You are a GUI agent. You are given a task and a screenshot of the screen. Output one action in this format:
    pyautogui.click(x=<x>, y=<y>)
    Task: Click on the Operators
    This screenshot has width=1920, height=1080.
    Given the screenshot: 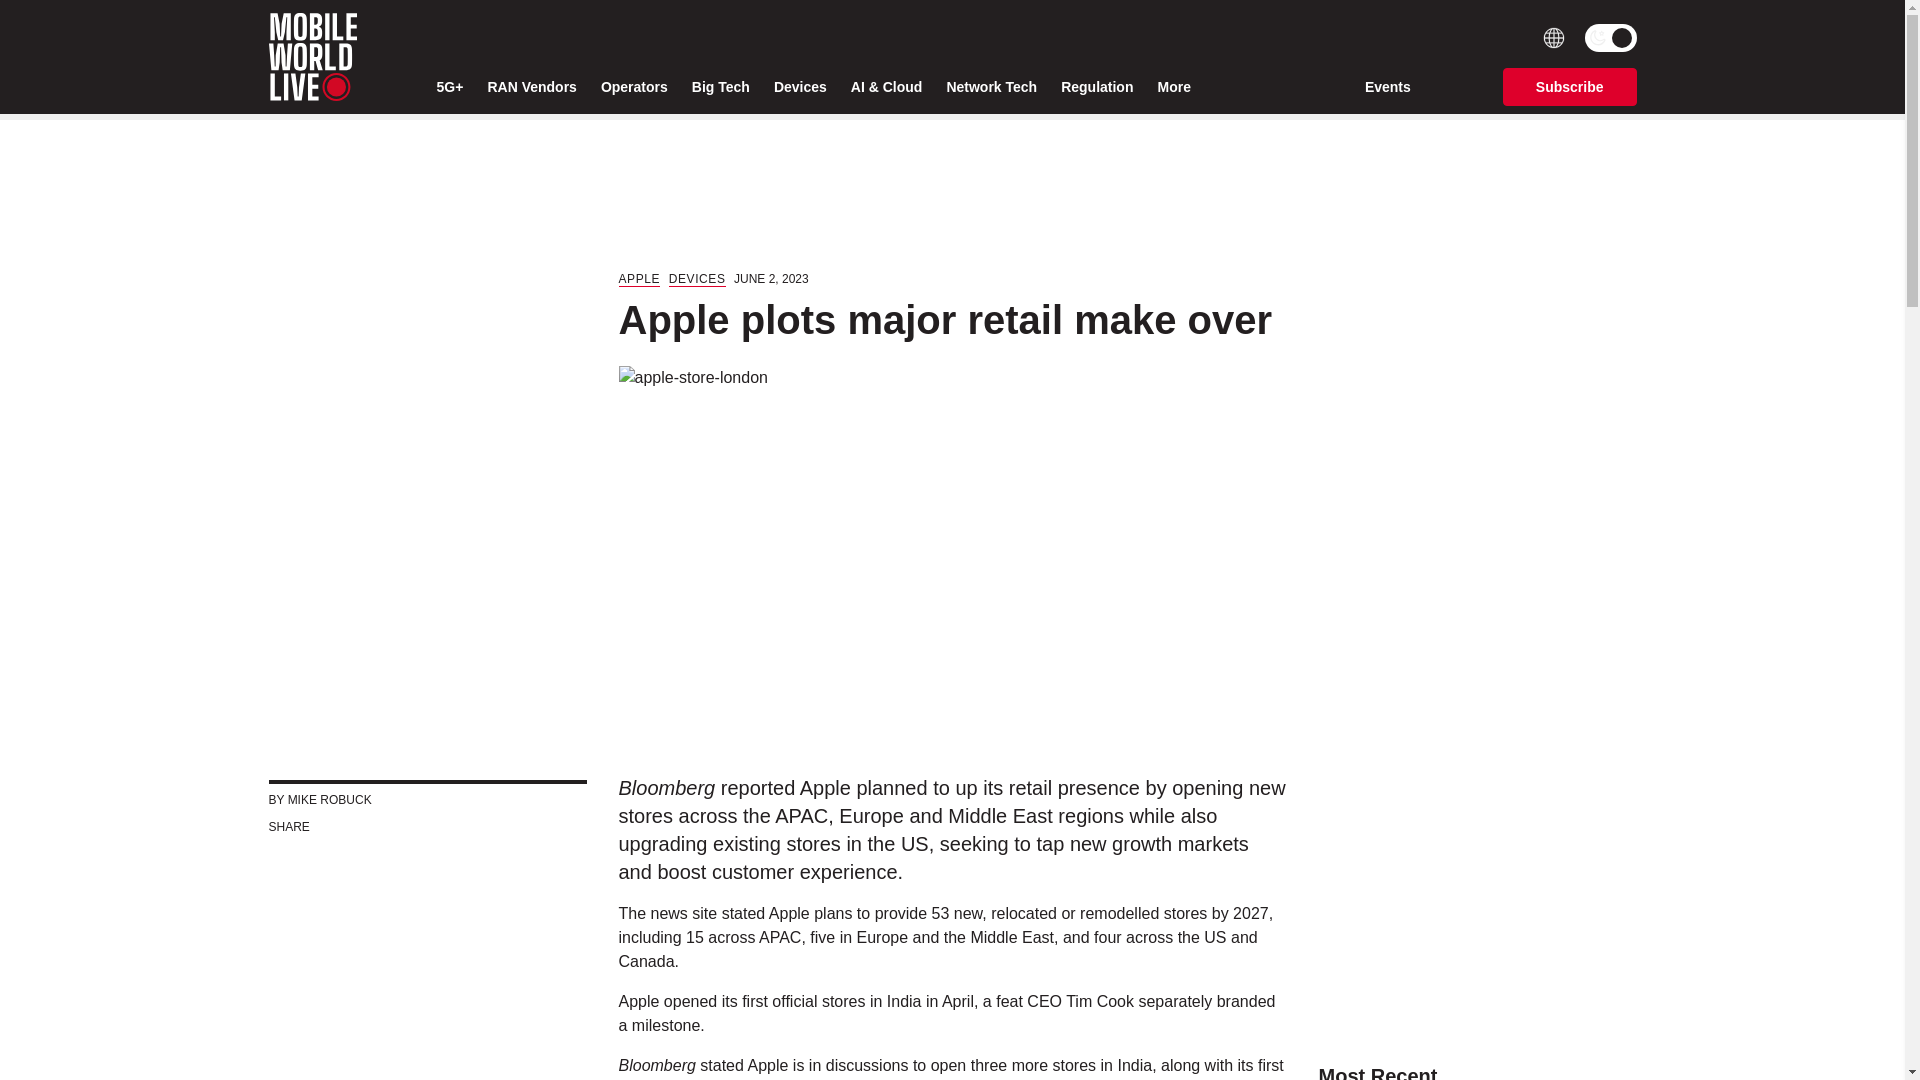 What is the action you would take?
    pyautogui.click(x=634, y=87)
    